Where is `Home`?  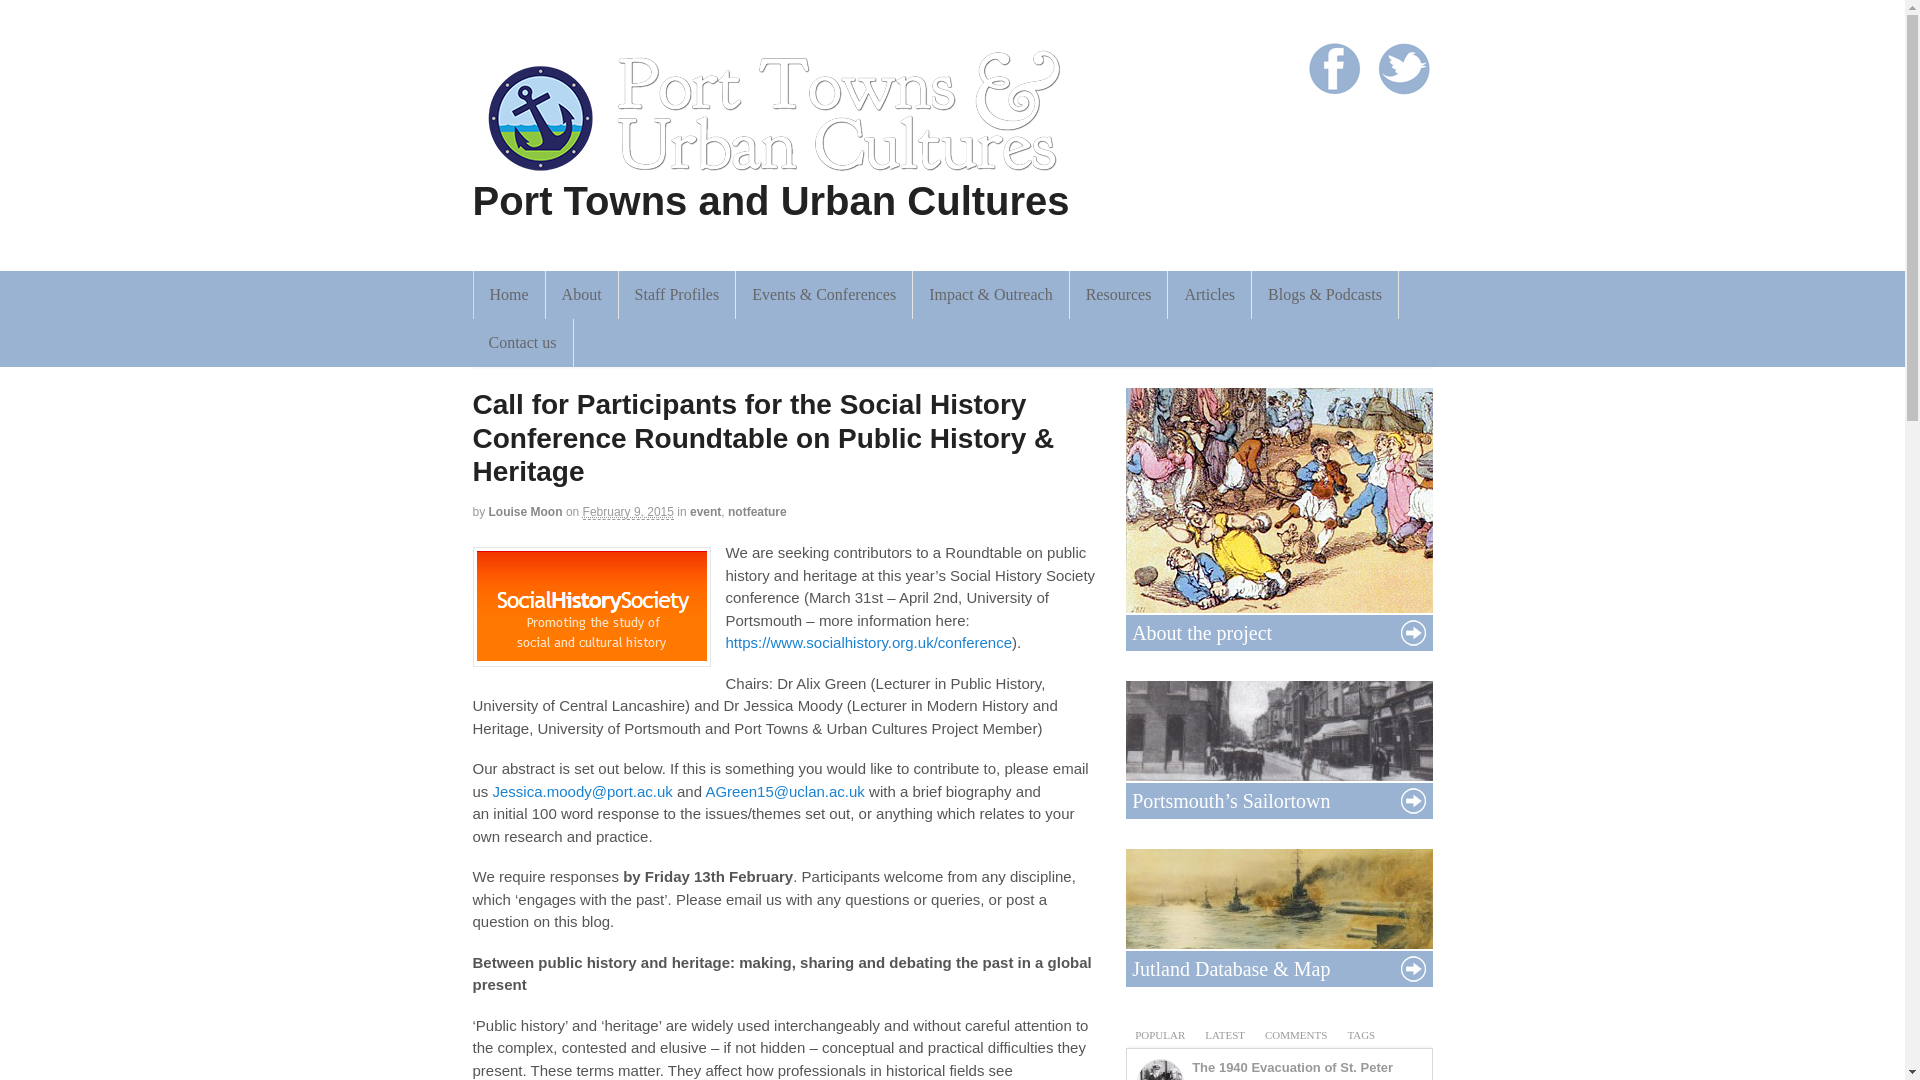 Home is located at coordinates (510, 294).